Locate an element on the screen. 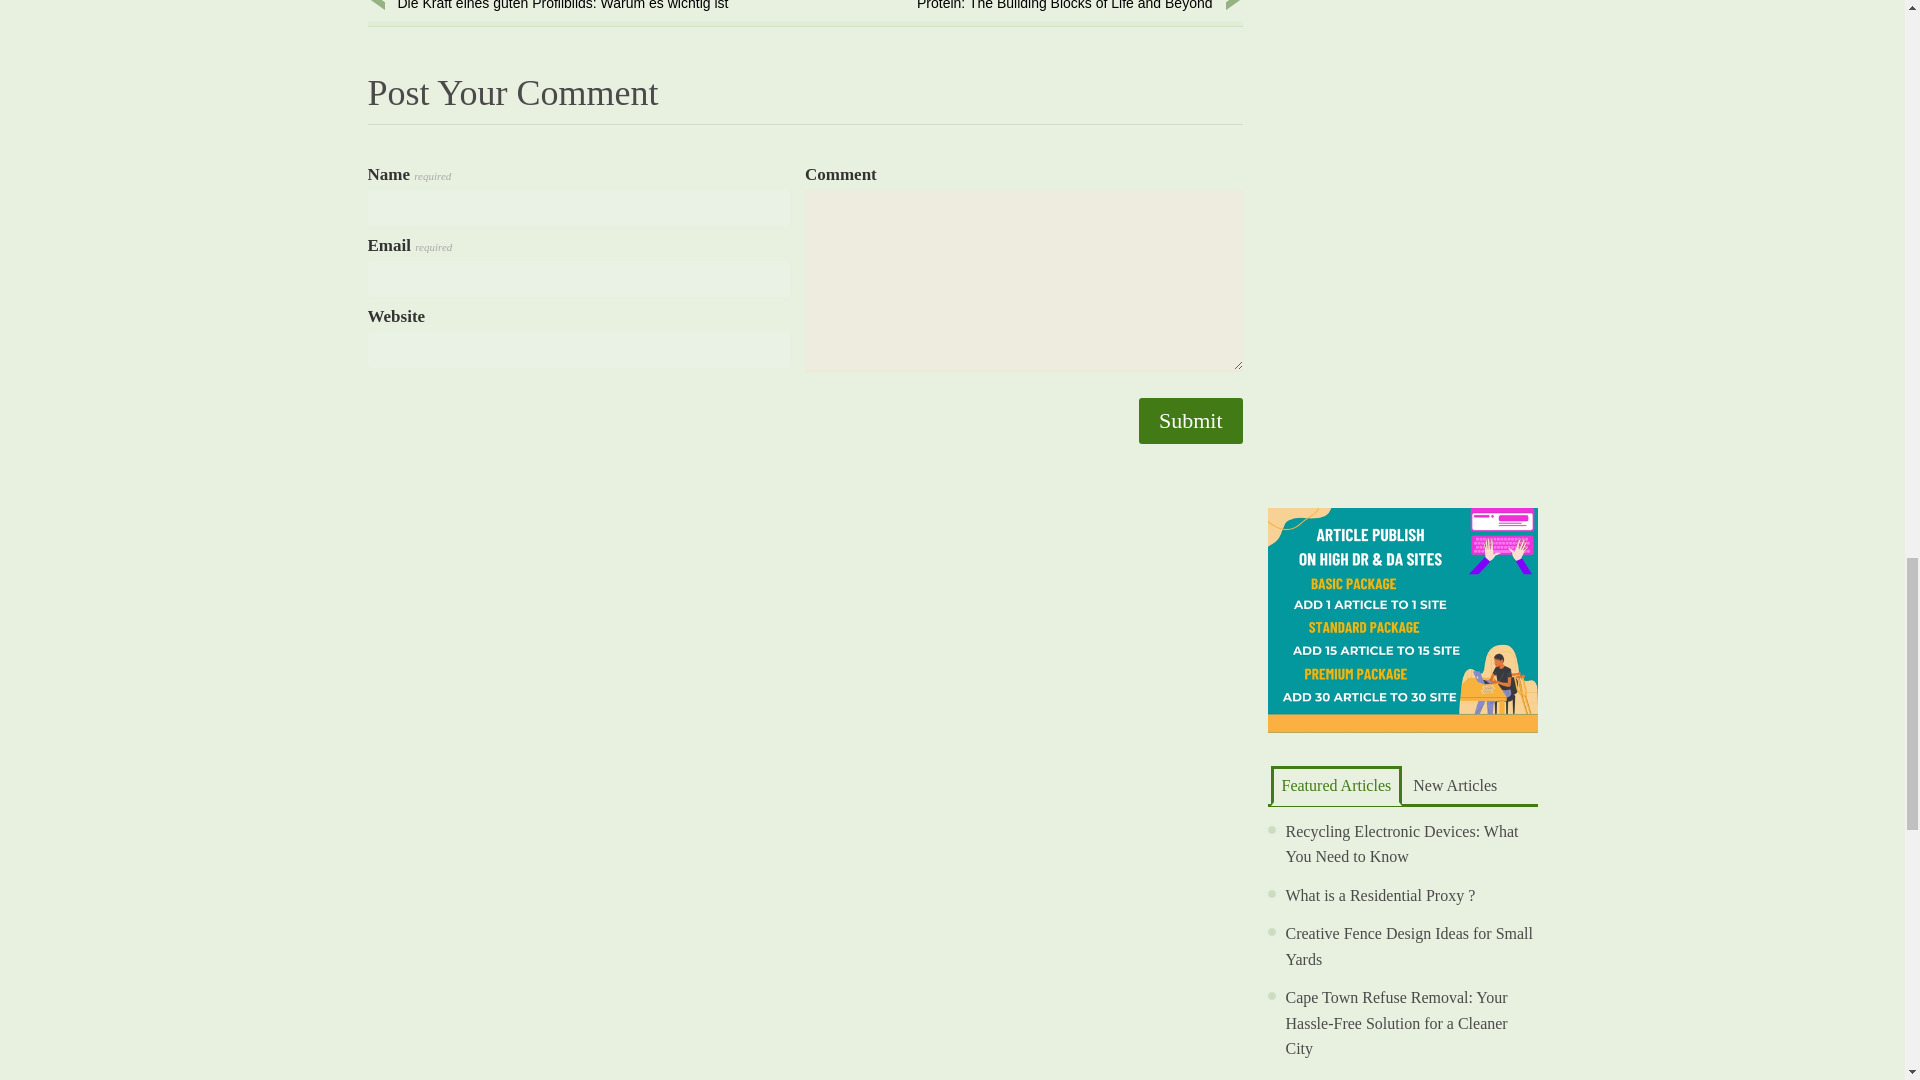 The image size is (1920, 1080). New Articles is located at coordinates (1455, 785).